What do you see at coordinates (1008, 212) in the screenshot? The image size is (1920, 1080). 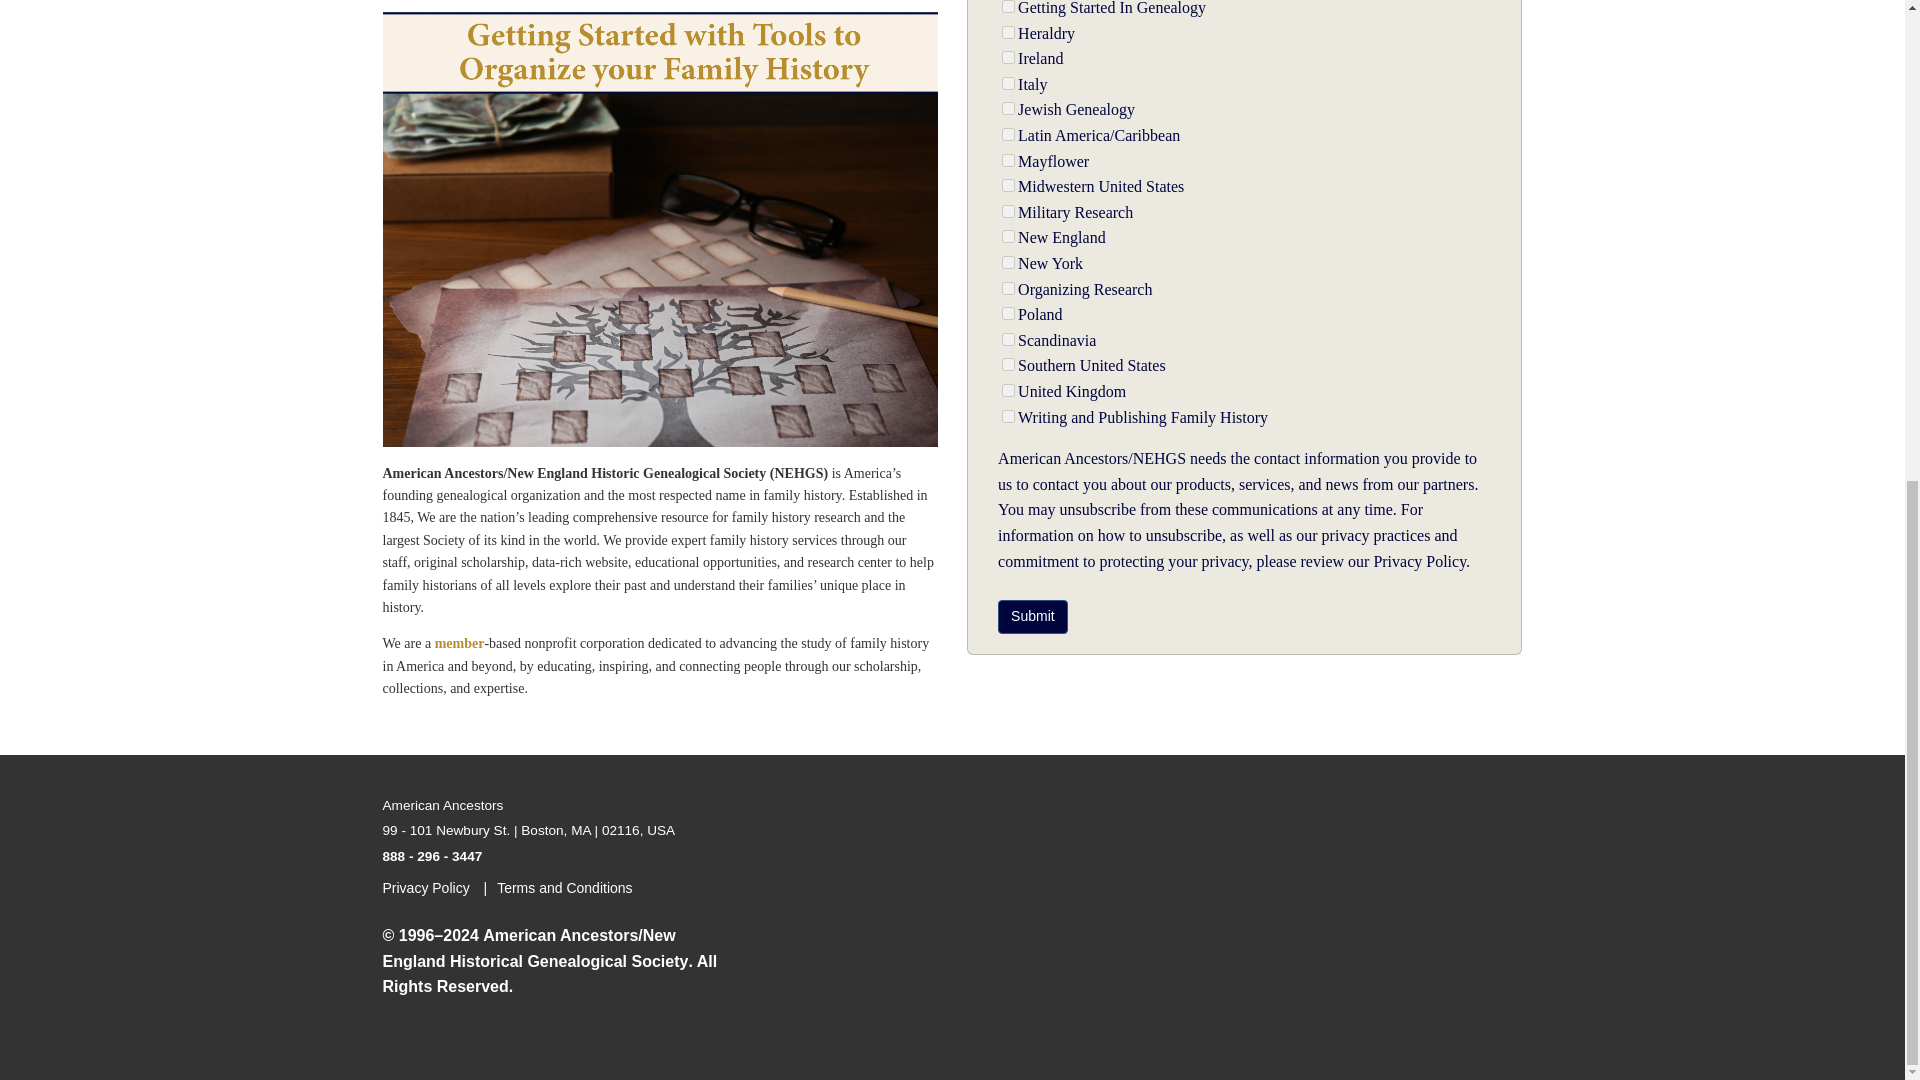 I see `Military Research` at bounding box center [1008, 212].